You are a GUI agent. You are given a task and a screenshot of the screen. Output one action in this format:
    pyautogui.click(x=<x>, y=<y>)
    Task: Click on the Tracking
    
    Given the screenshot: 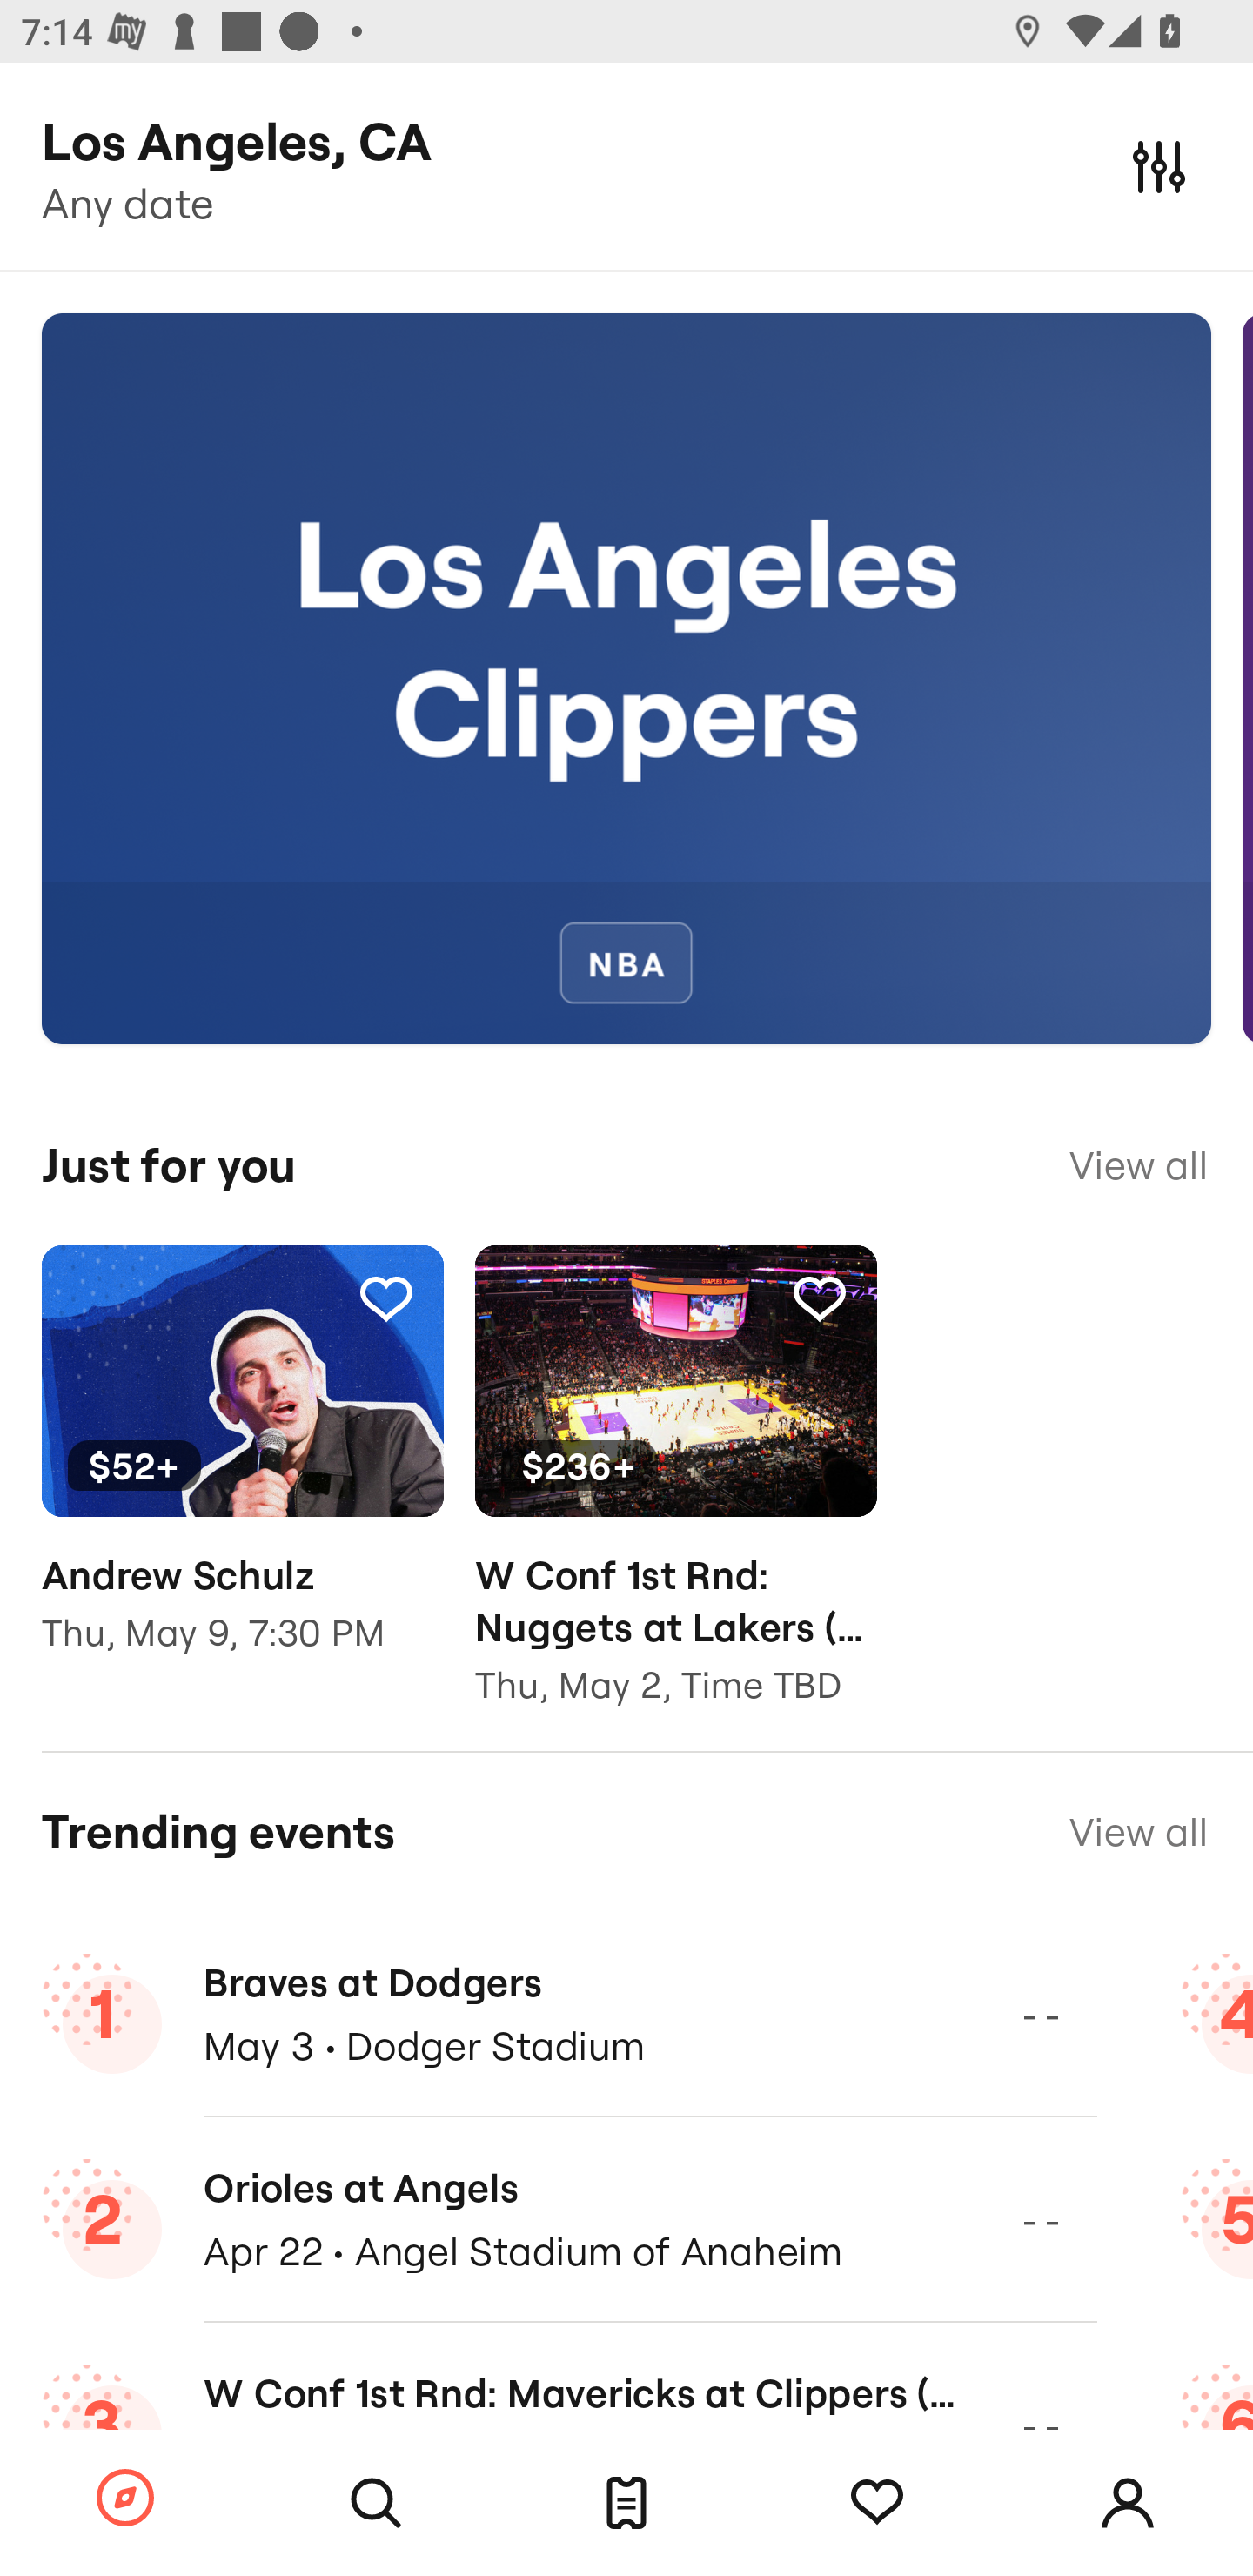 What is the action you would take?
    pyautogui.click(x=877, y=2503)
    